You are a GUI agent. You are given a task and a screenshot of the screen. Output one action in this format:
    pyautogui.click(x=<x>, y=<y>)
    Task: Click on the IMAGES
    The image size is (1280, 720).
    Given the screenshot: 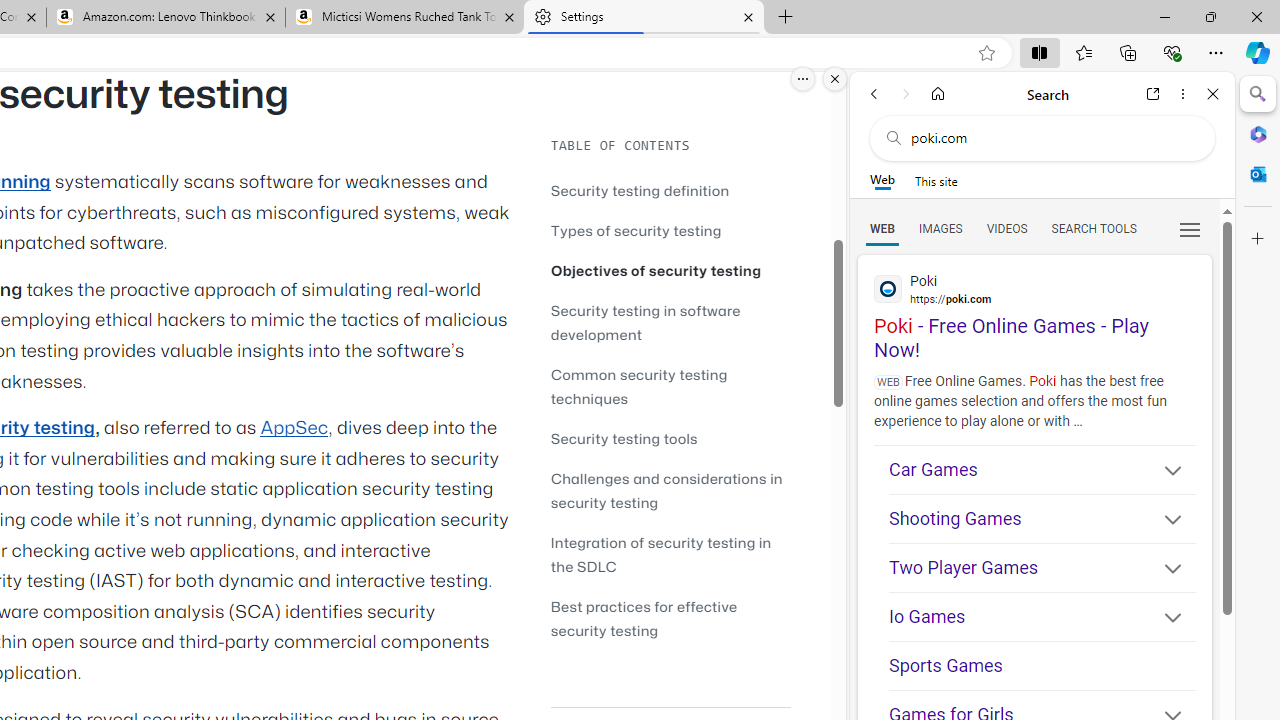 What is the action you would take?
    pyautogui.click(x=940, y=228)
    